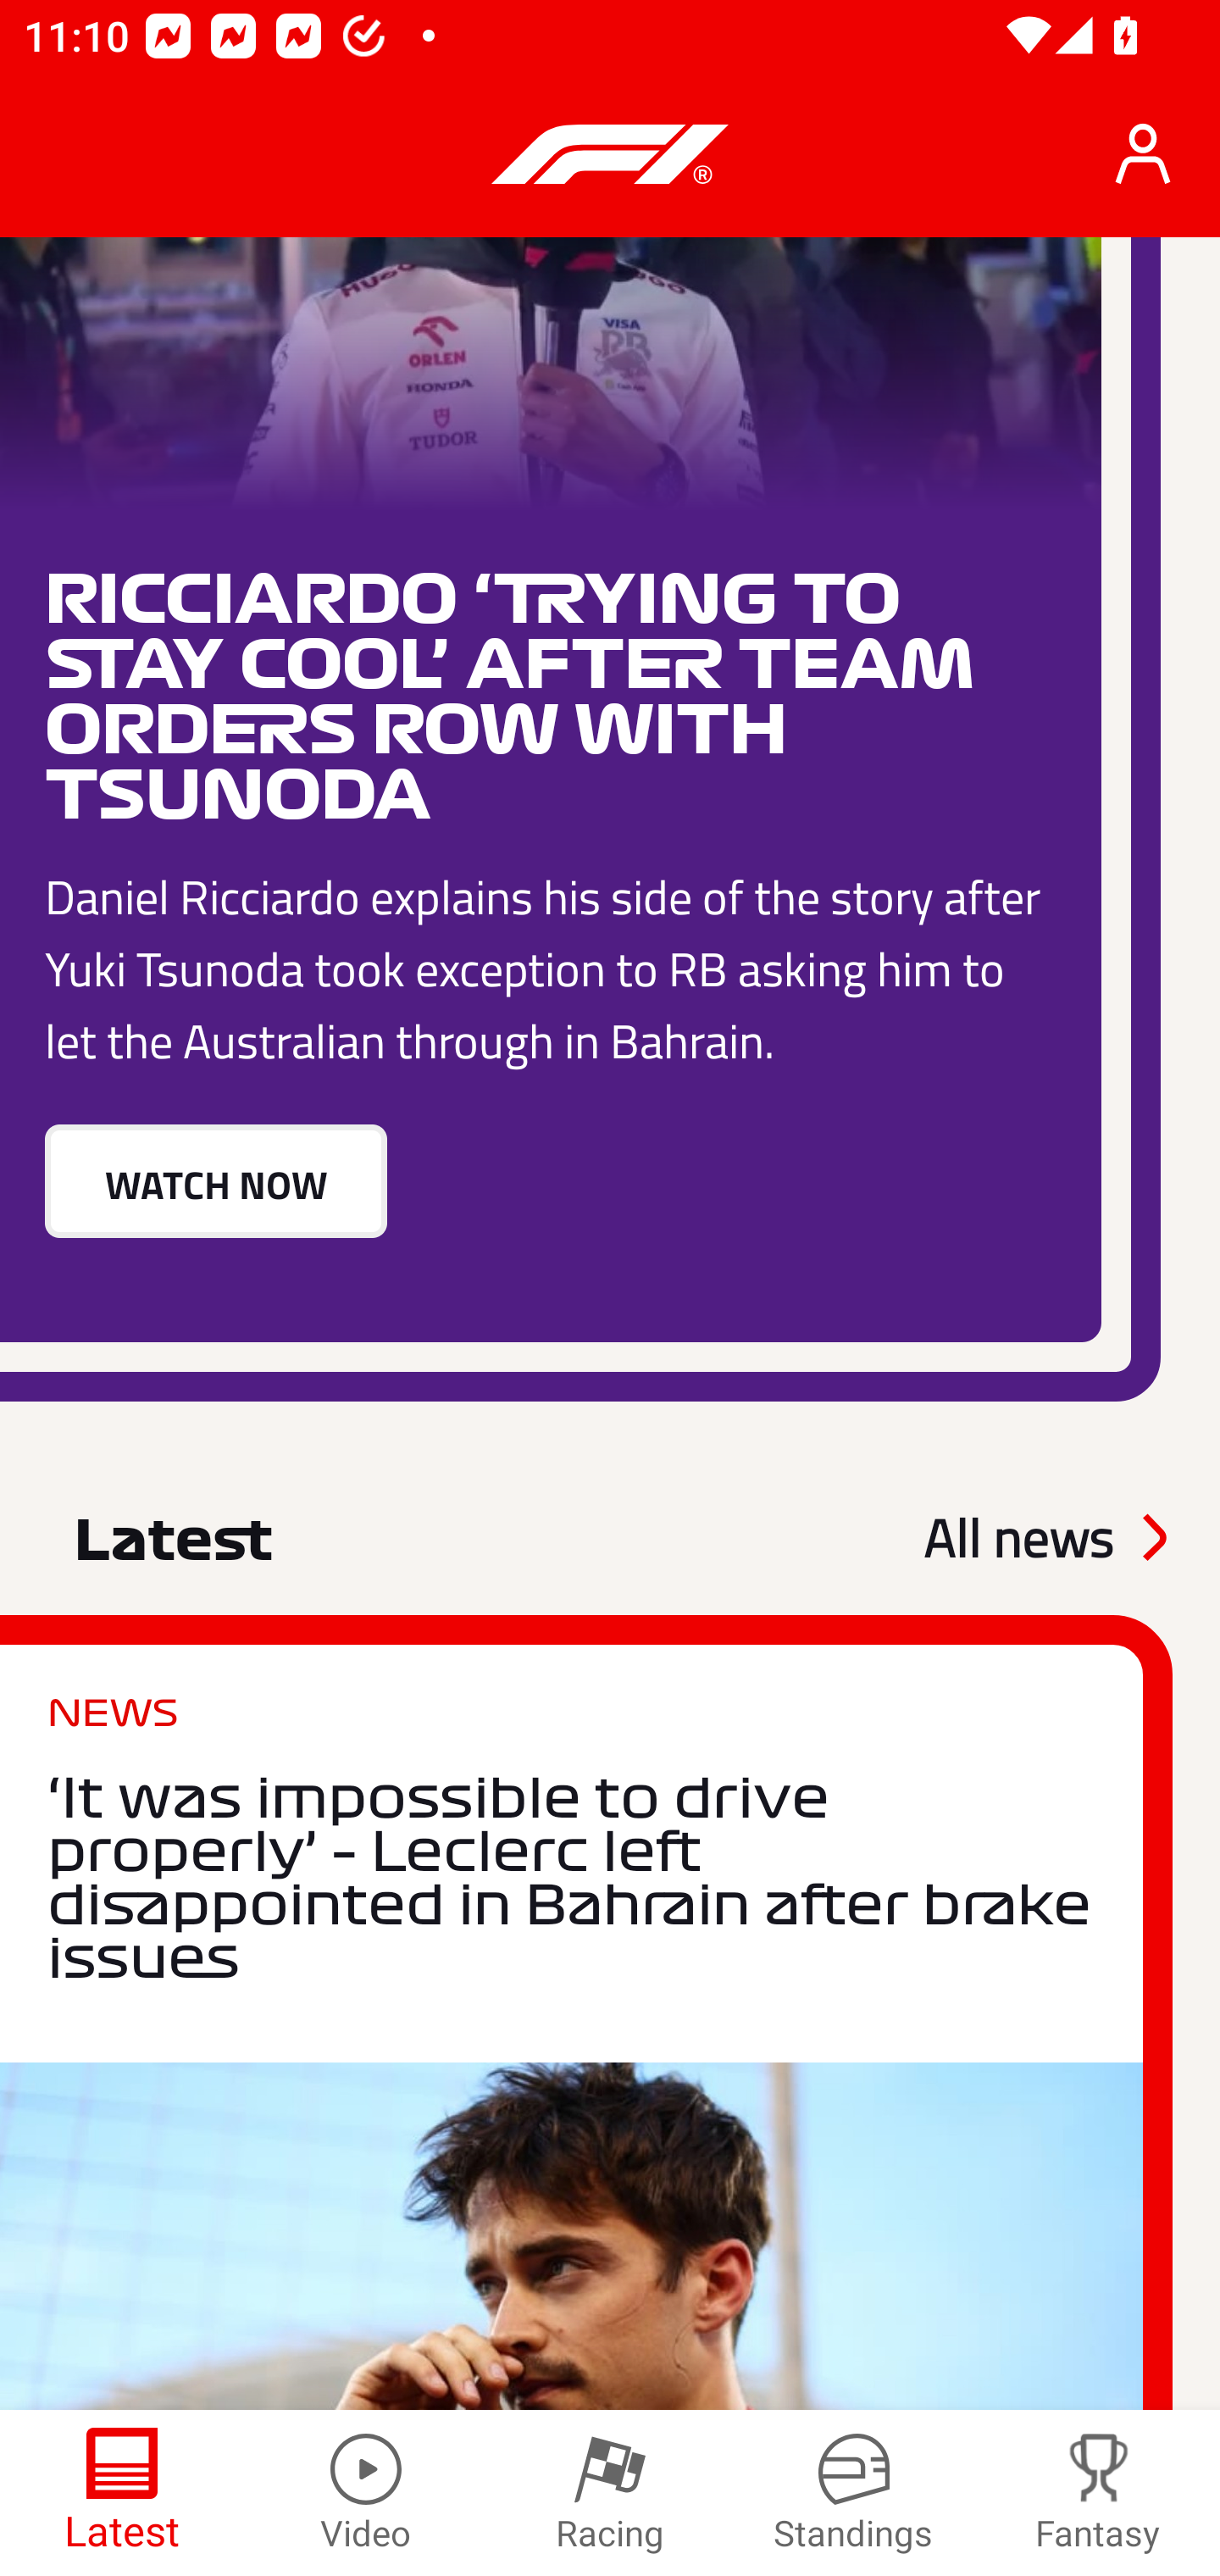  Describe the element at coordinates (1044, 1537) in the screenshot. I see `All news See all` at that location.